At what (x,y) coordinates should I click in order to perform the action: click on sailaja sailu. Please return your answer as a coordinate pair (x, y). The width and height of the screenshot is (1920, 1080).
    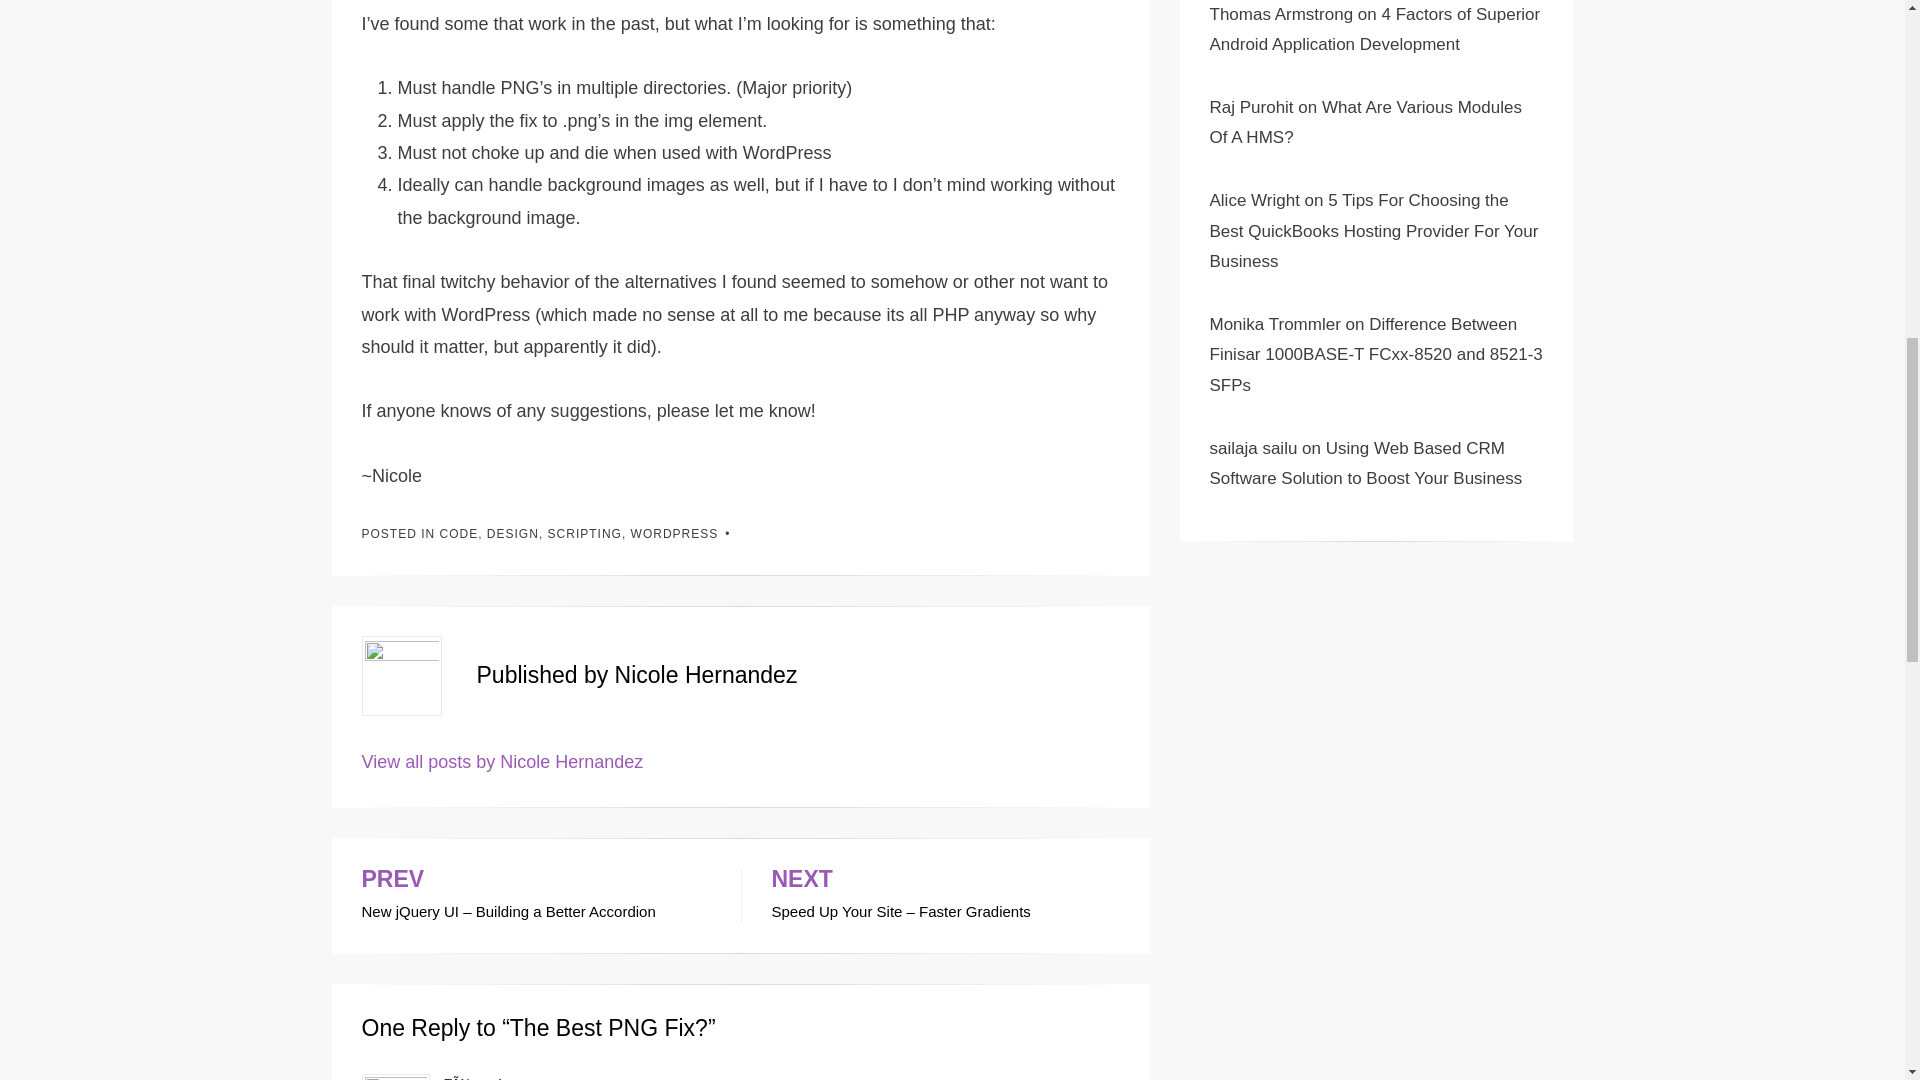
    Looking at the image, I should click on (1253, 448).